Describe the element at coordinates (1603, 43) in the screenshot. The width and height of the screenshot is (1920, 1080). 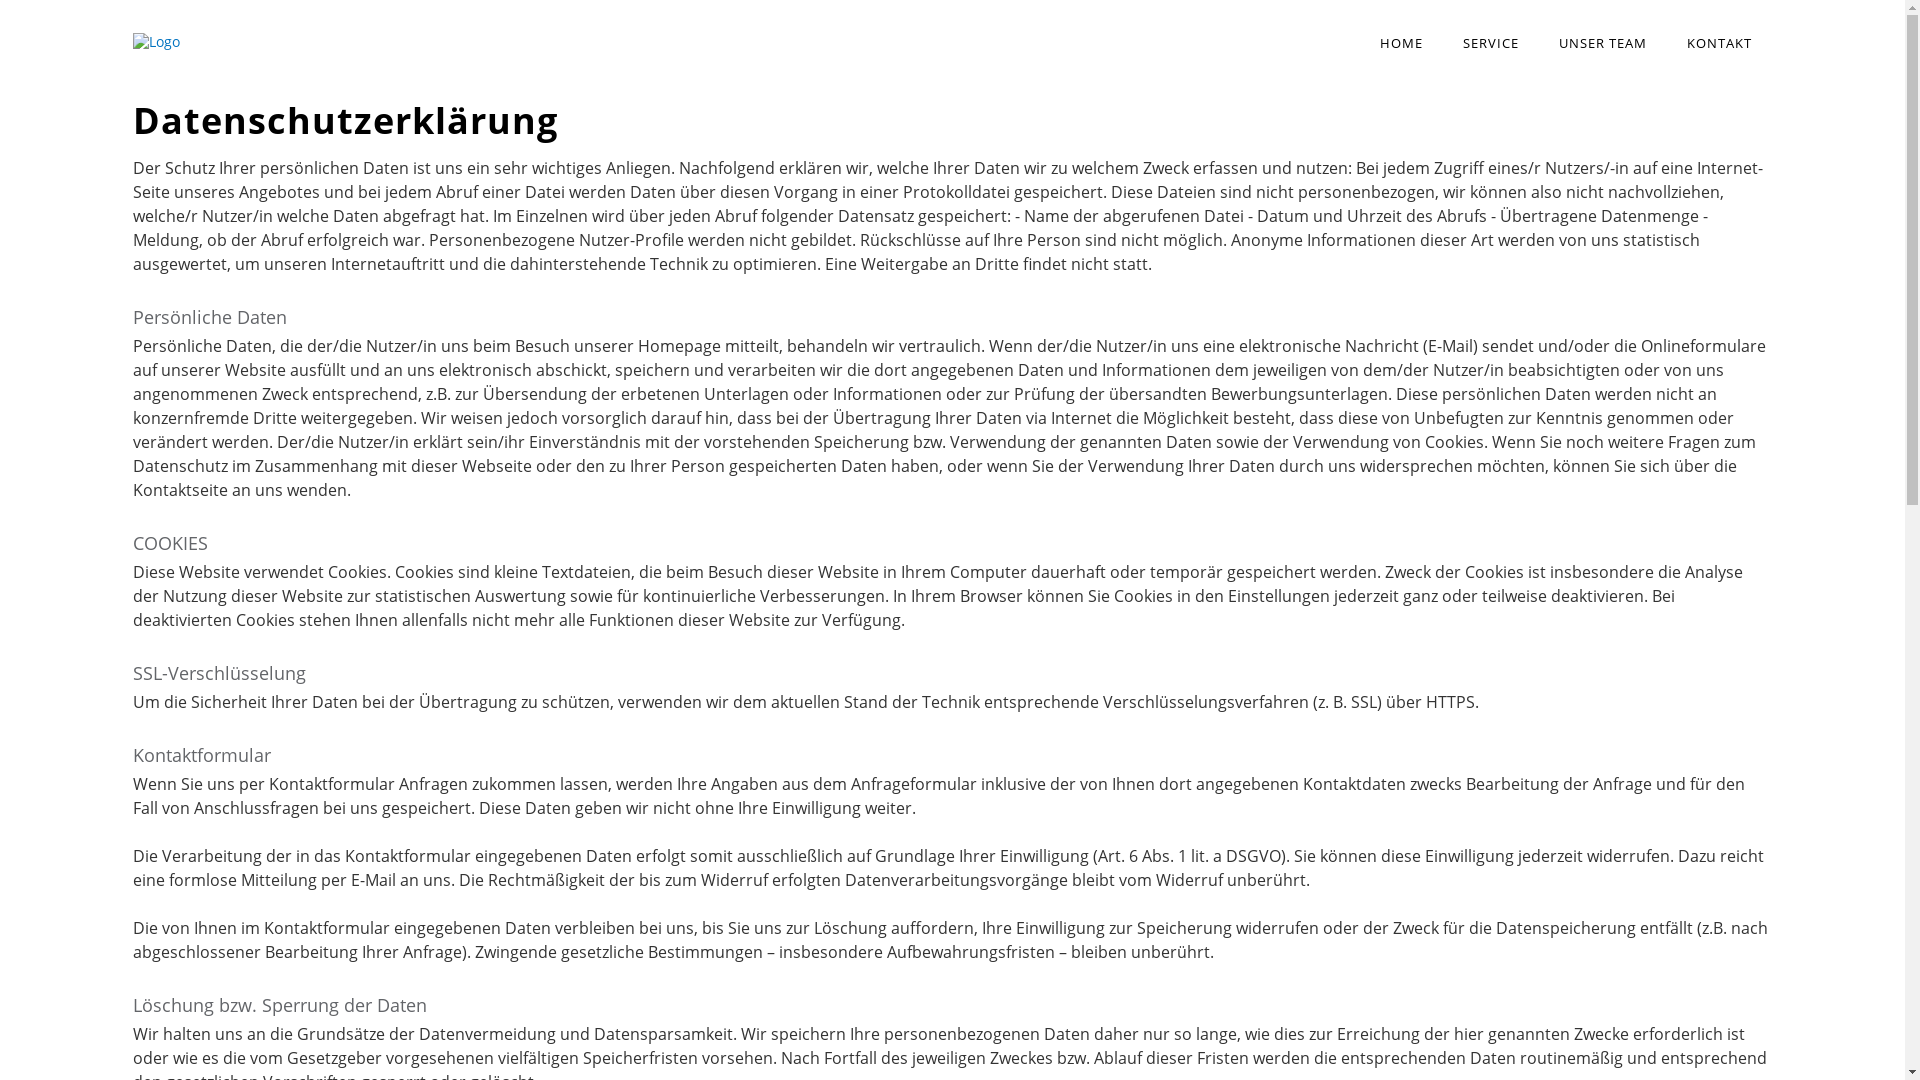
I see `UNSER TEAM` at that location.